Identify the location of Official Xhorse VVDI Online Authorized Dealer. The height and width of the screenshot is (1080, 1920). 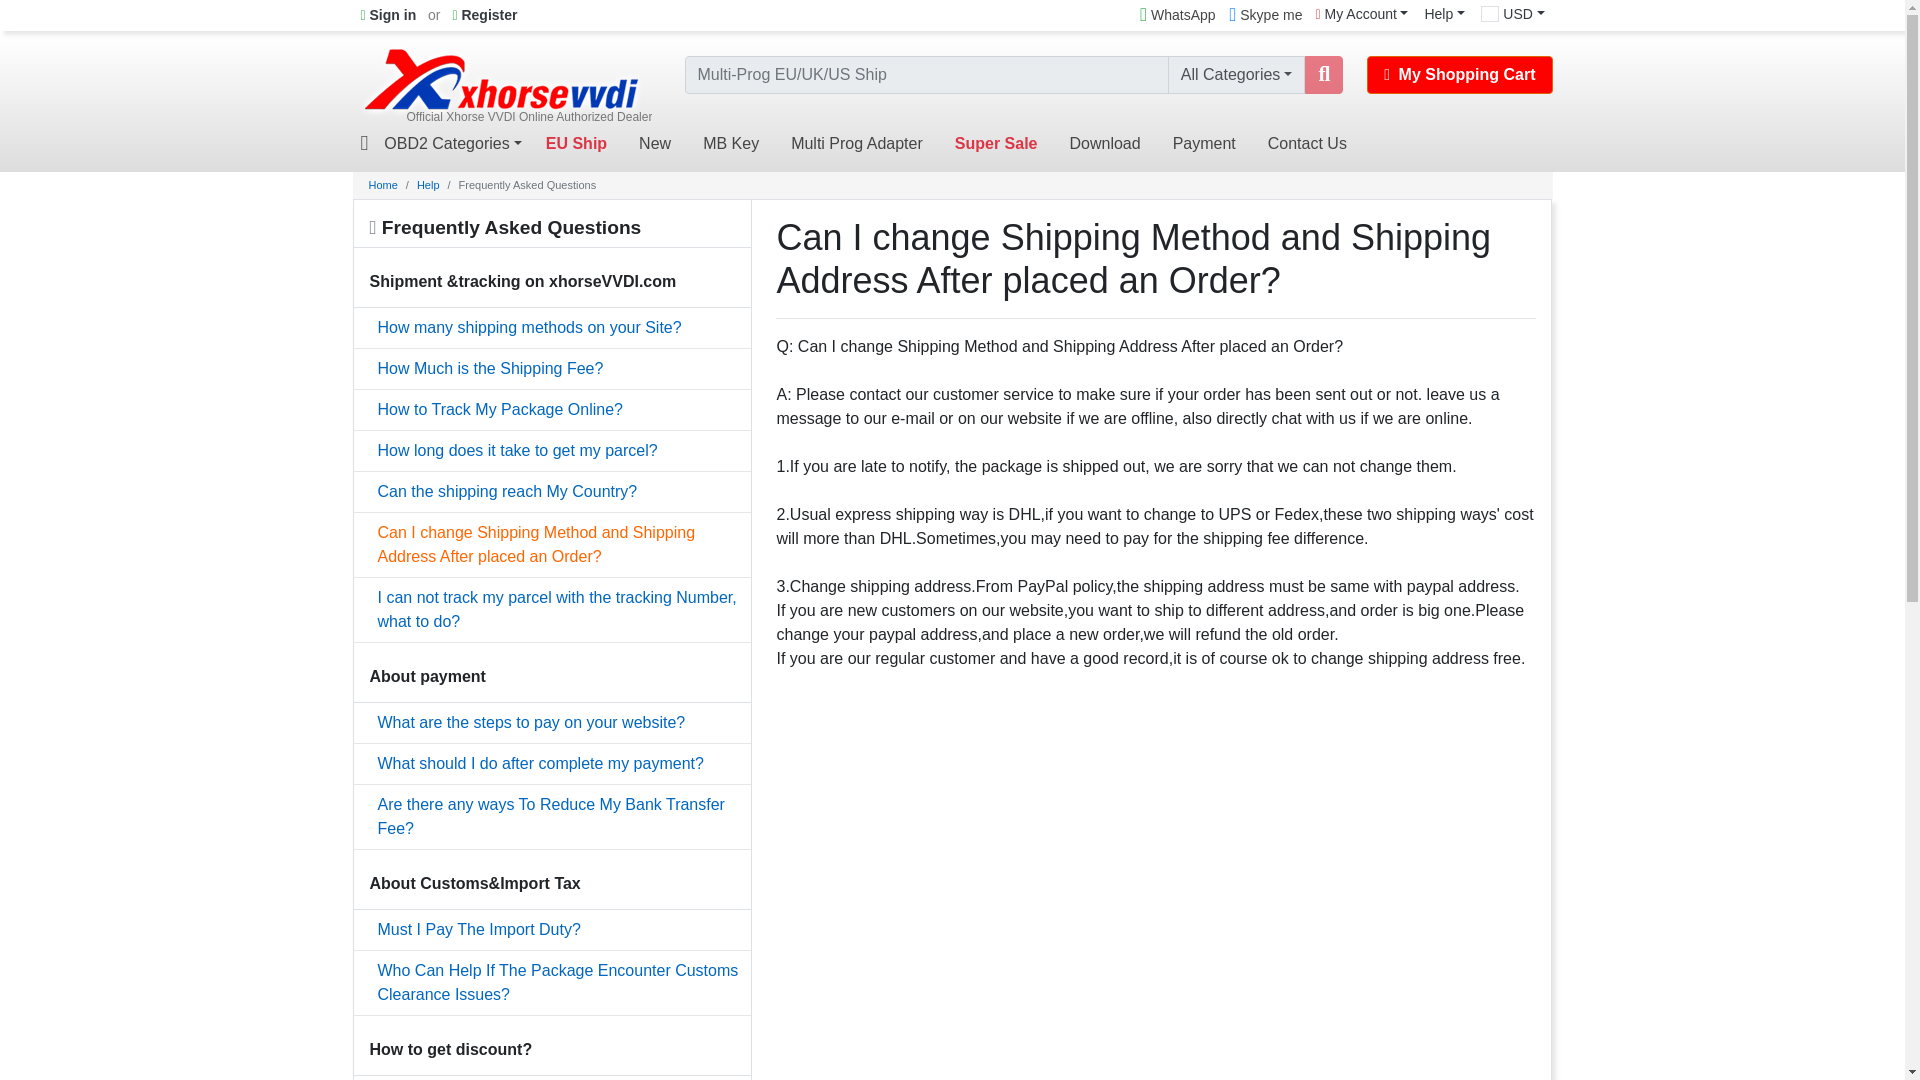
(502, 79).